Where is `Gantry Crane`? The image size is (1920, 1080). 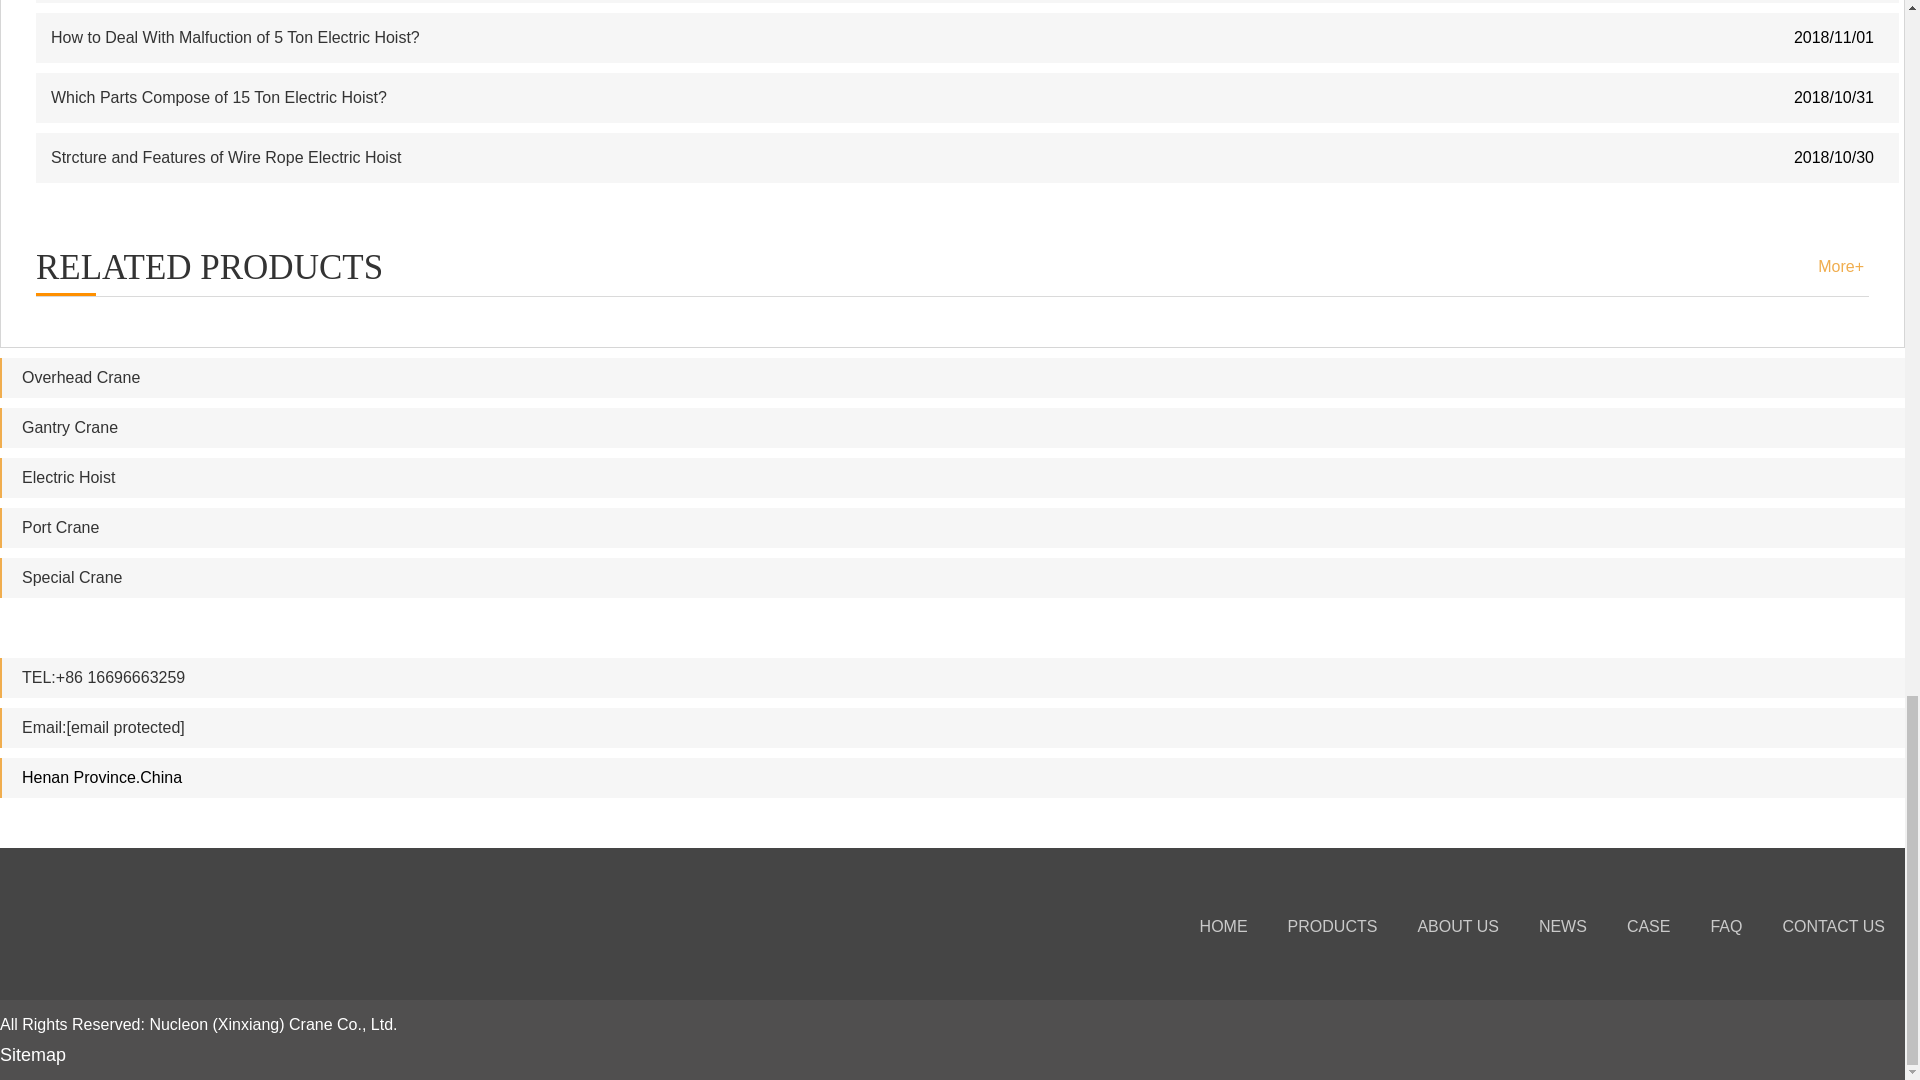
Gantry Crane is located at coordinates (69, 428).